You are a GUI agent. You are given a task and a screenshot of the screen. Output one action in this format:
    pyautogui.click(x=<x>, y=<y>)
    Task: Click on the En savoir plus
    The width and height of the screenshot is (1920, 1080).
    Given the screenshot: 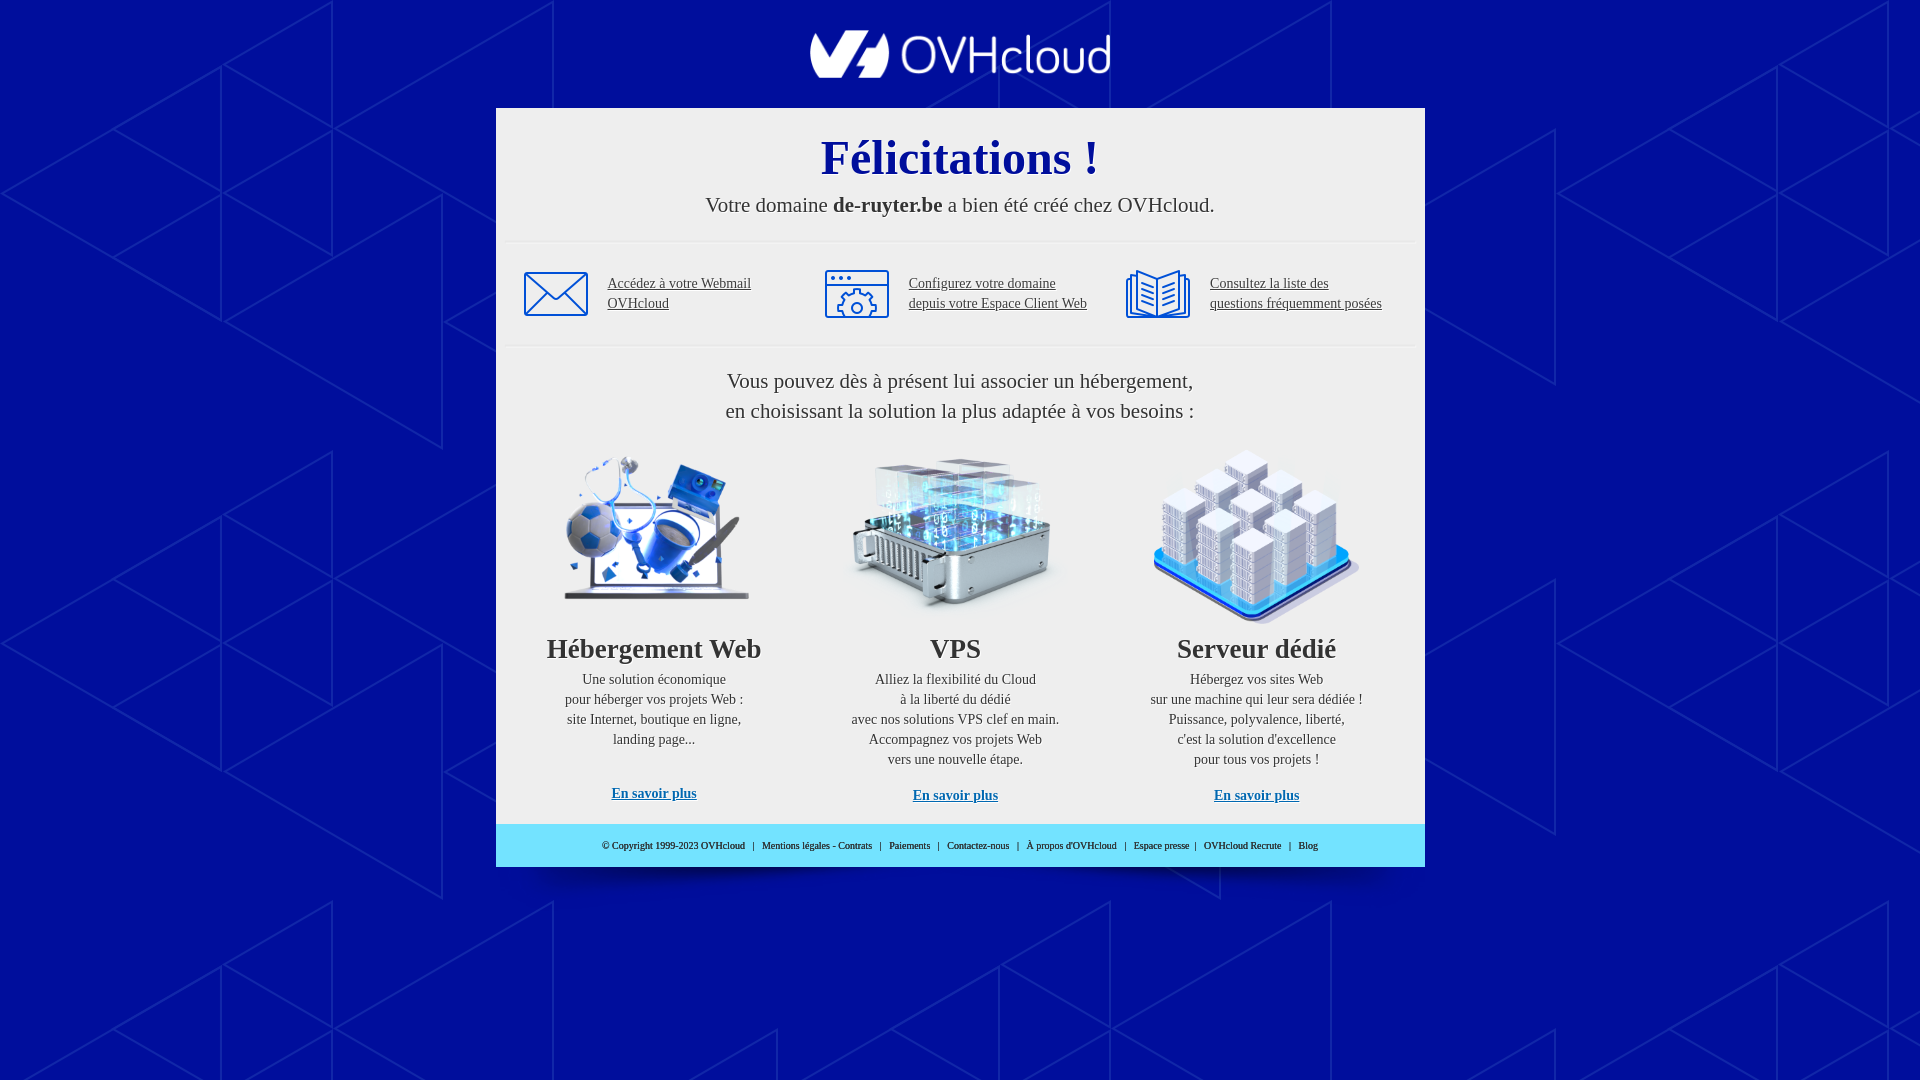 What is the action you would take?
    pyautogui.click(x=654, y=794)
    